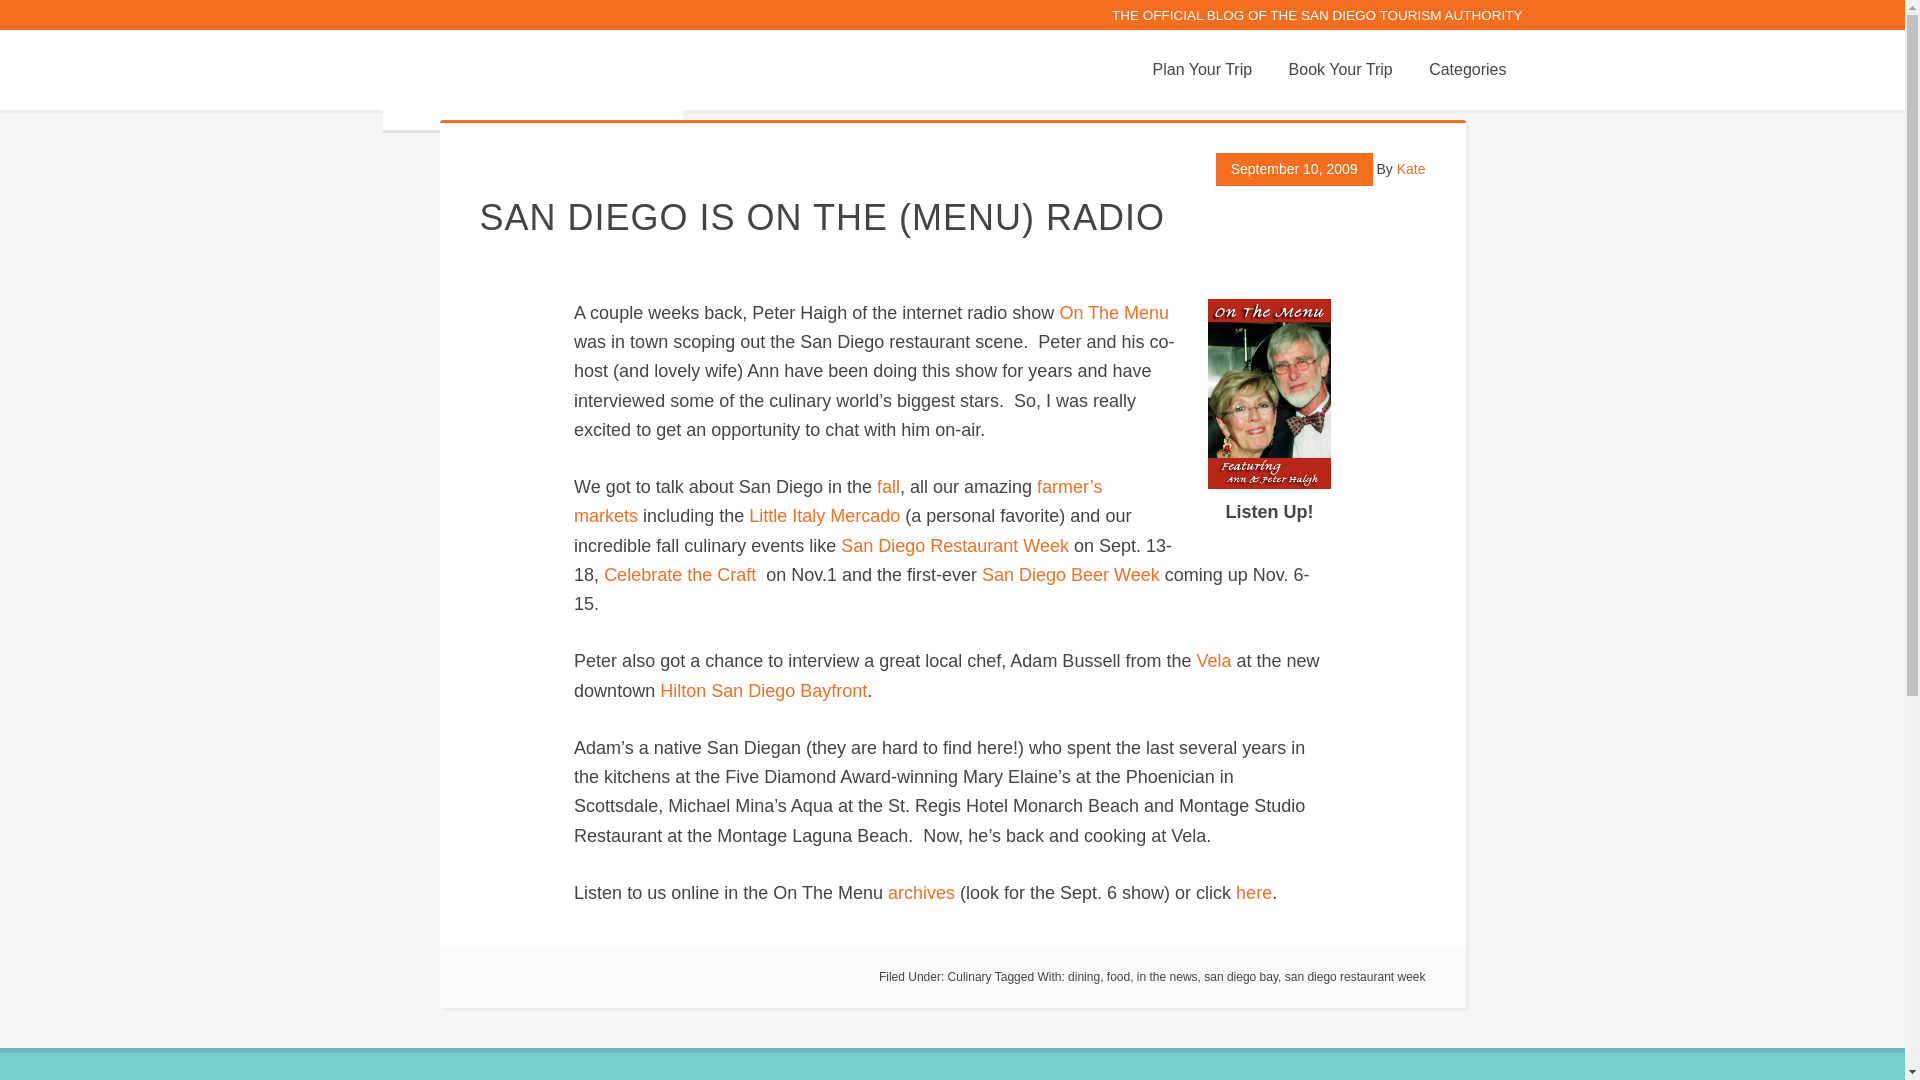 This screenshot has width=1920, height=1080. Describe the element at coordinates (826, 516) in the screenshot. I see `Little Italy Mercado` at that location.